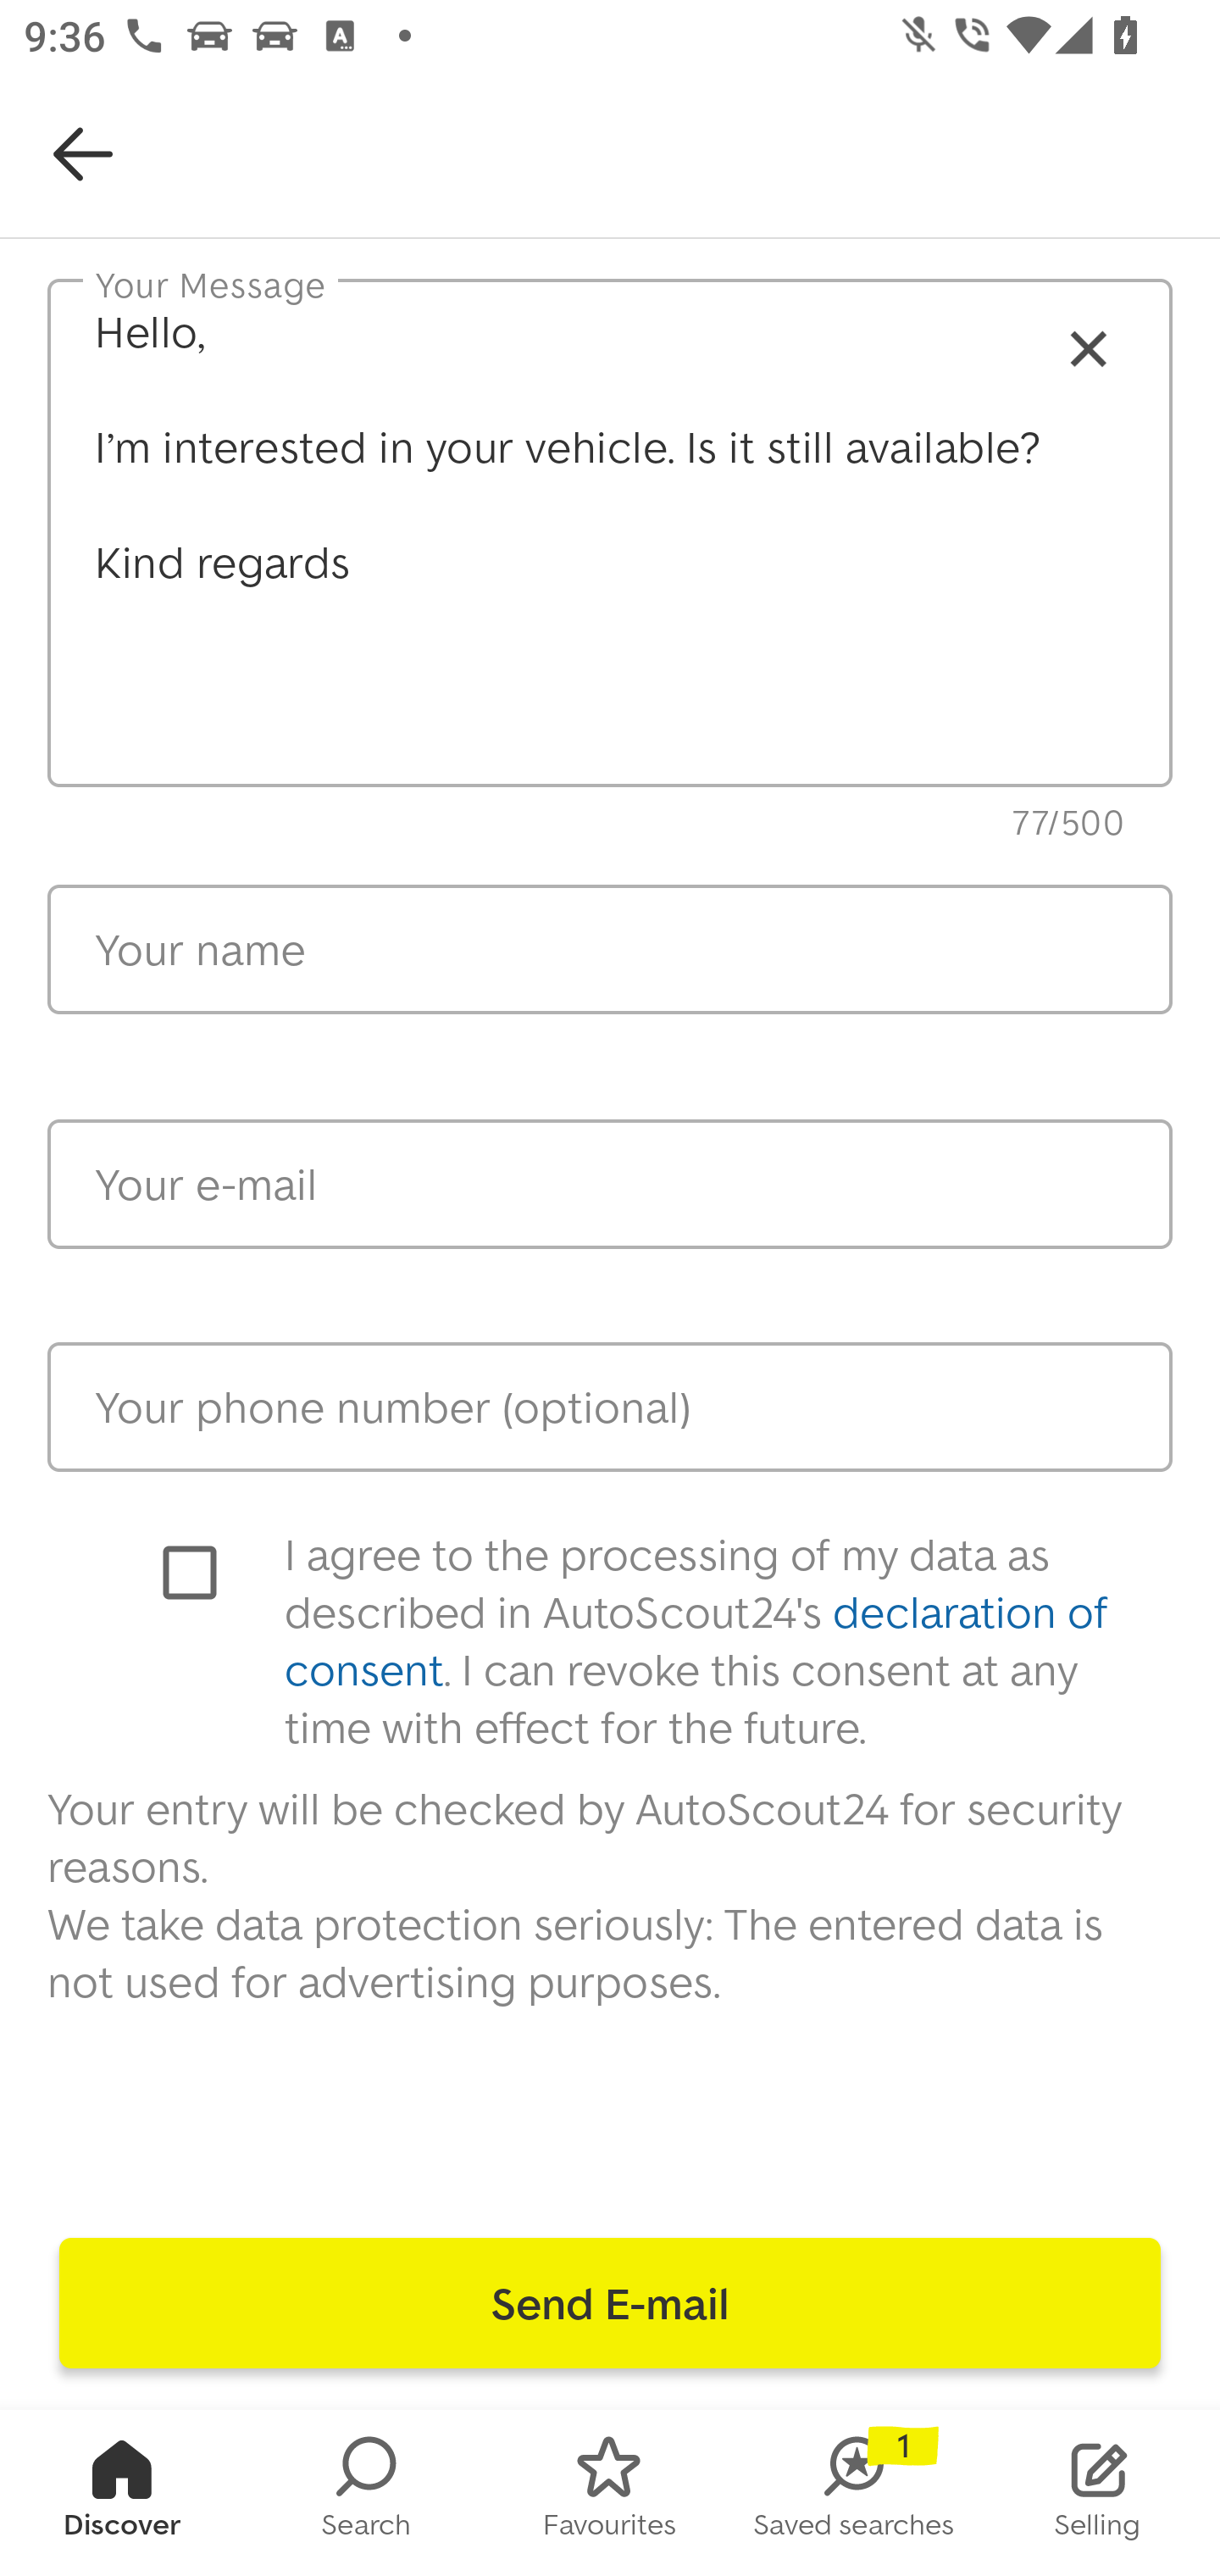 This screenshot has height=2576, width=1220. I want to click on FAVORITES Favourites, so click(610, 2493).